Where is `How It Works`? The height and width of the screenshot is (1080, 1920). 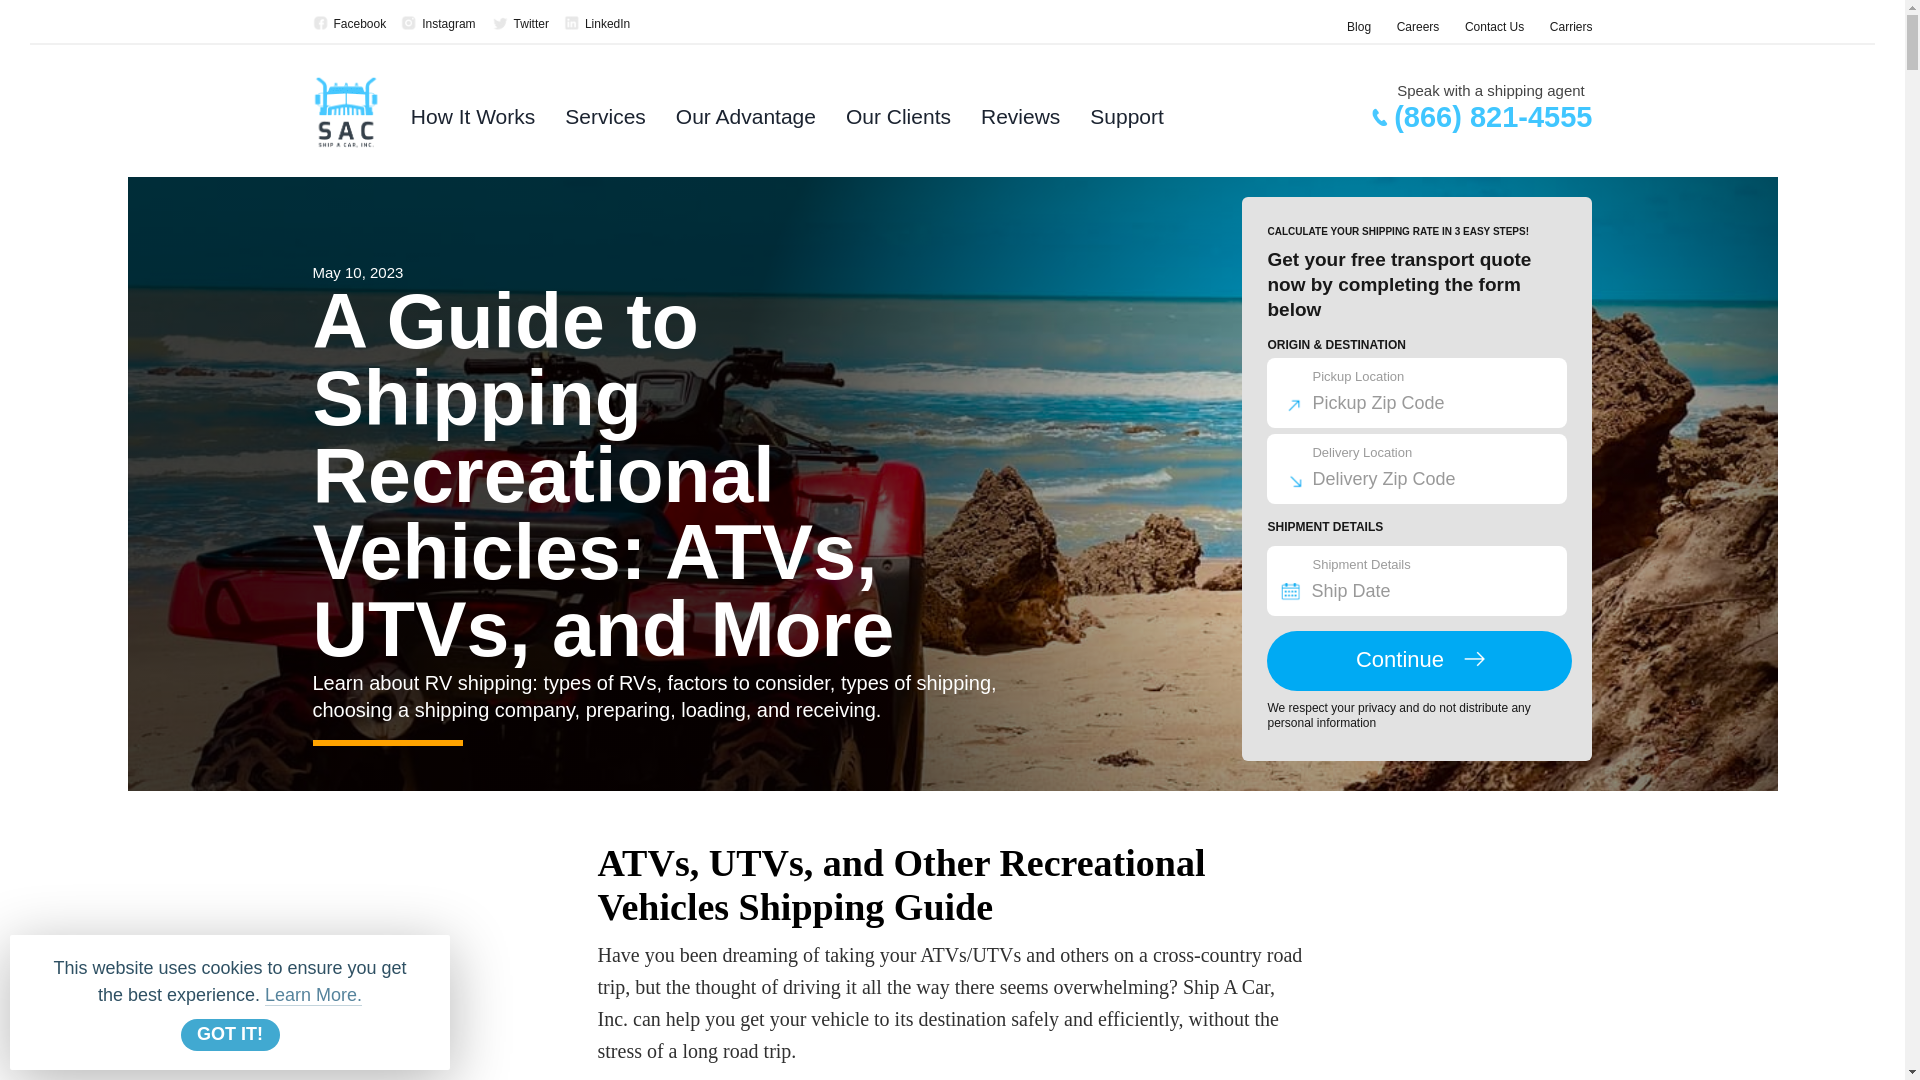 How It Works is located at coordinates (472, 122).